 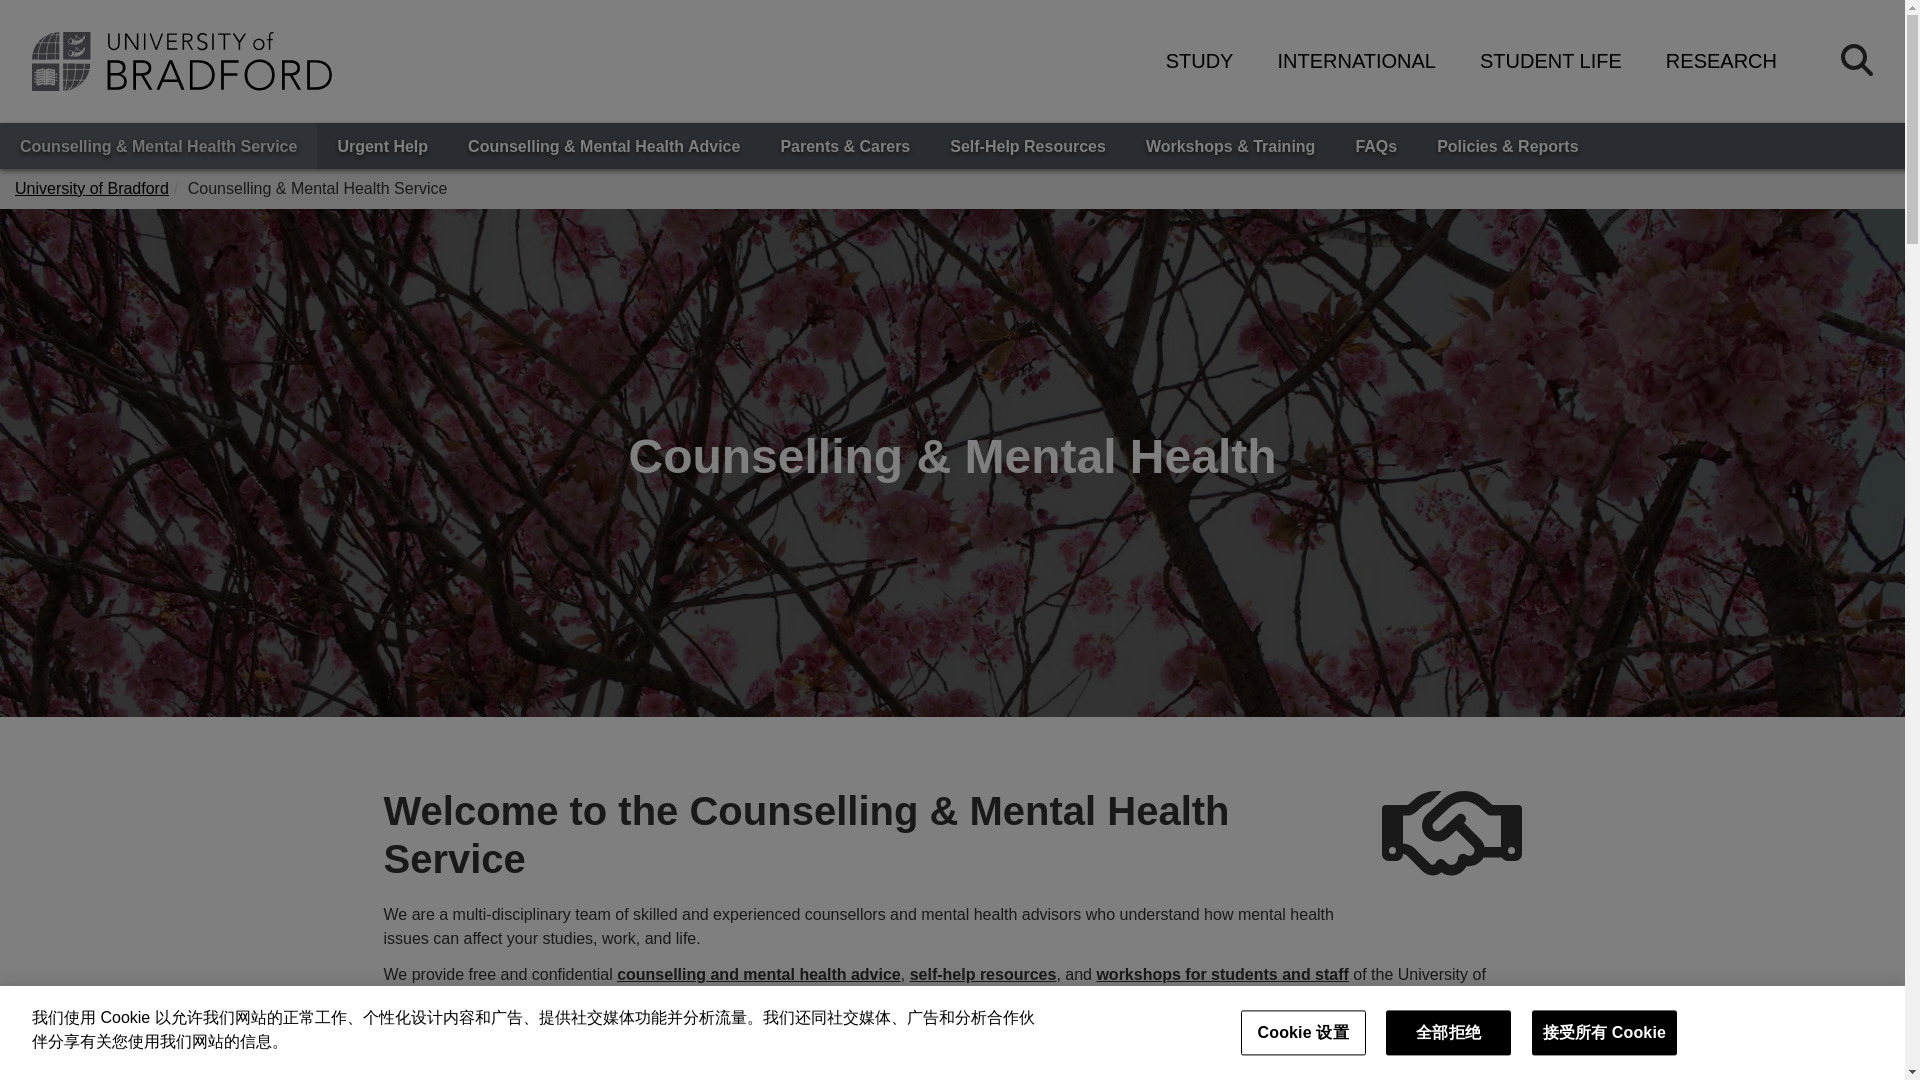 What do you see at coordinates (92, 188) in the screenshot?
I see `University of Bradford` at bounding box center [92, 188].